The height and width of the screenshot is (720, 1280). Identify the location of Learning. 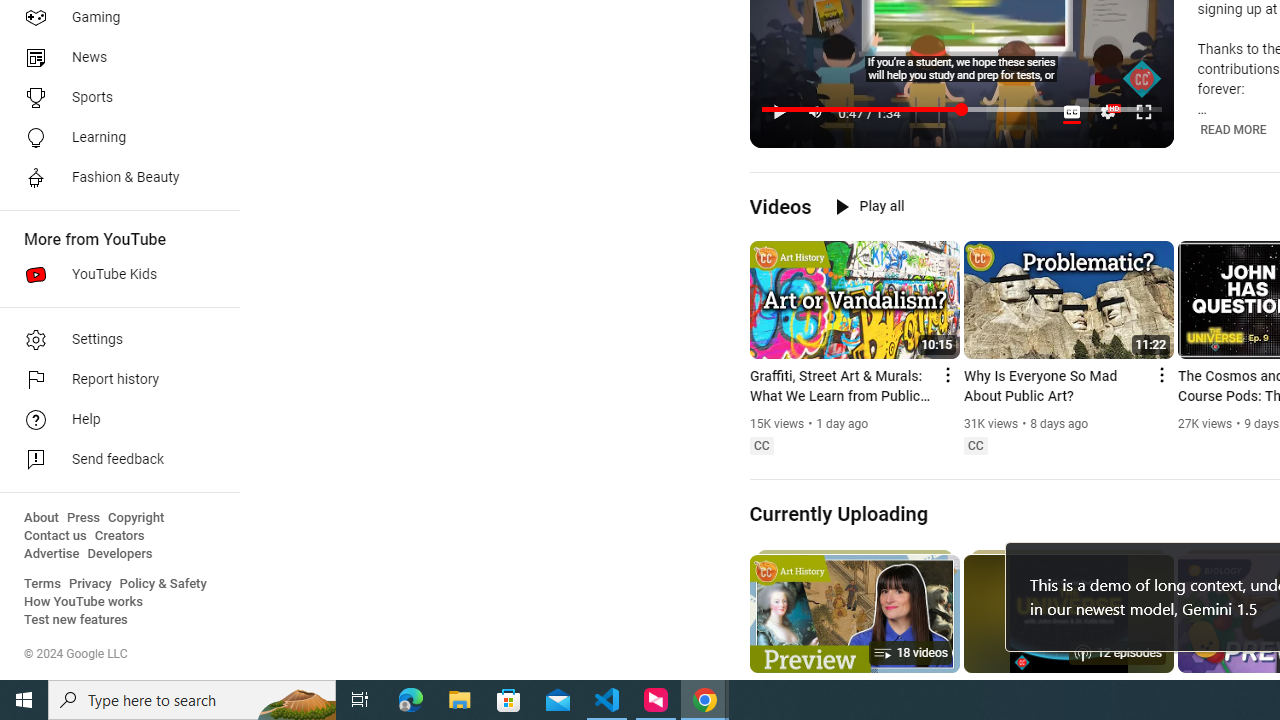
(114, 138).